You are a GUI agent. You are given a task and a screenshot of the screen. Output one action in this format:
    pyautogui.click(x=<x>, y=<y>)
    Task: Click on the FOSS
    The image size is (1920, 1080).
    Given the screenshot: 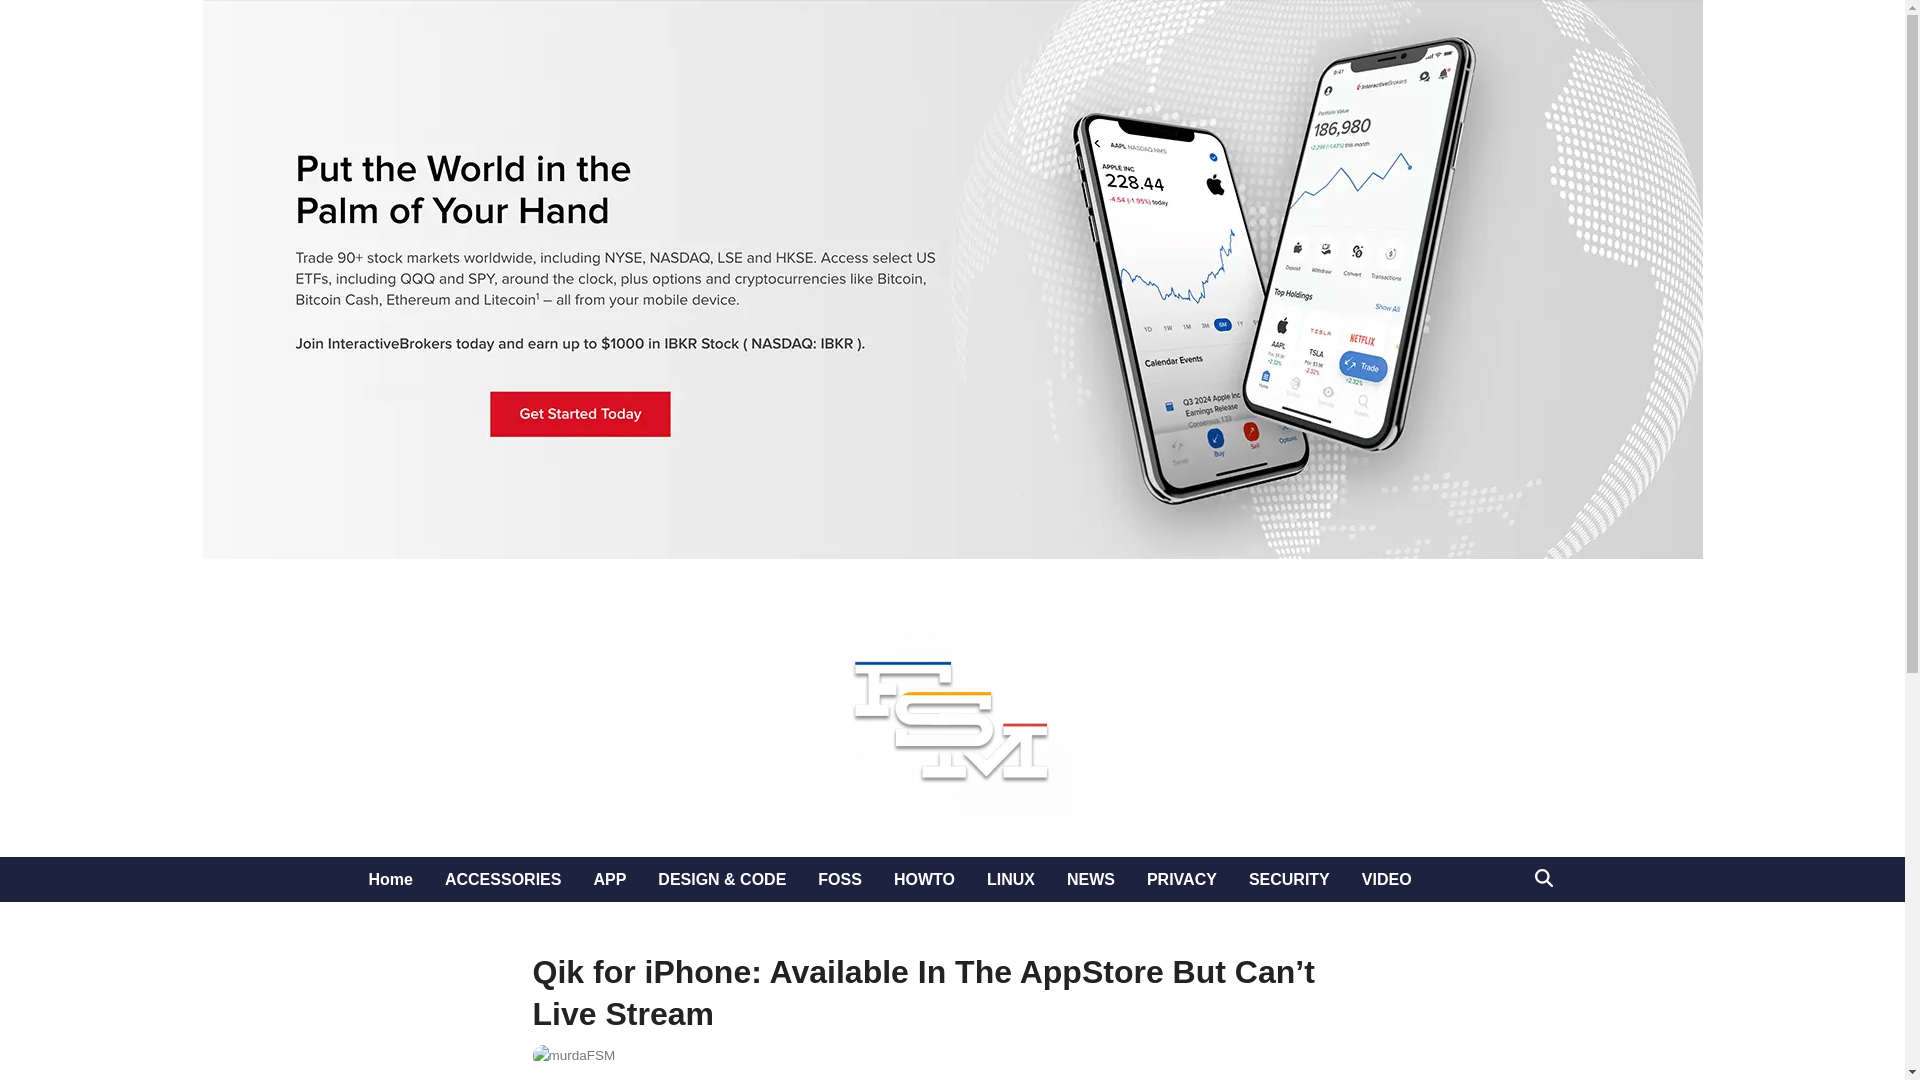 What is the action you would take?
    pyautogui.click(x=840, y=879)
    